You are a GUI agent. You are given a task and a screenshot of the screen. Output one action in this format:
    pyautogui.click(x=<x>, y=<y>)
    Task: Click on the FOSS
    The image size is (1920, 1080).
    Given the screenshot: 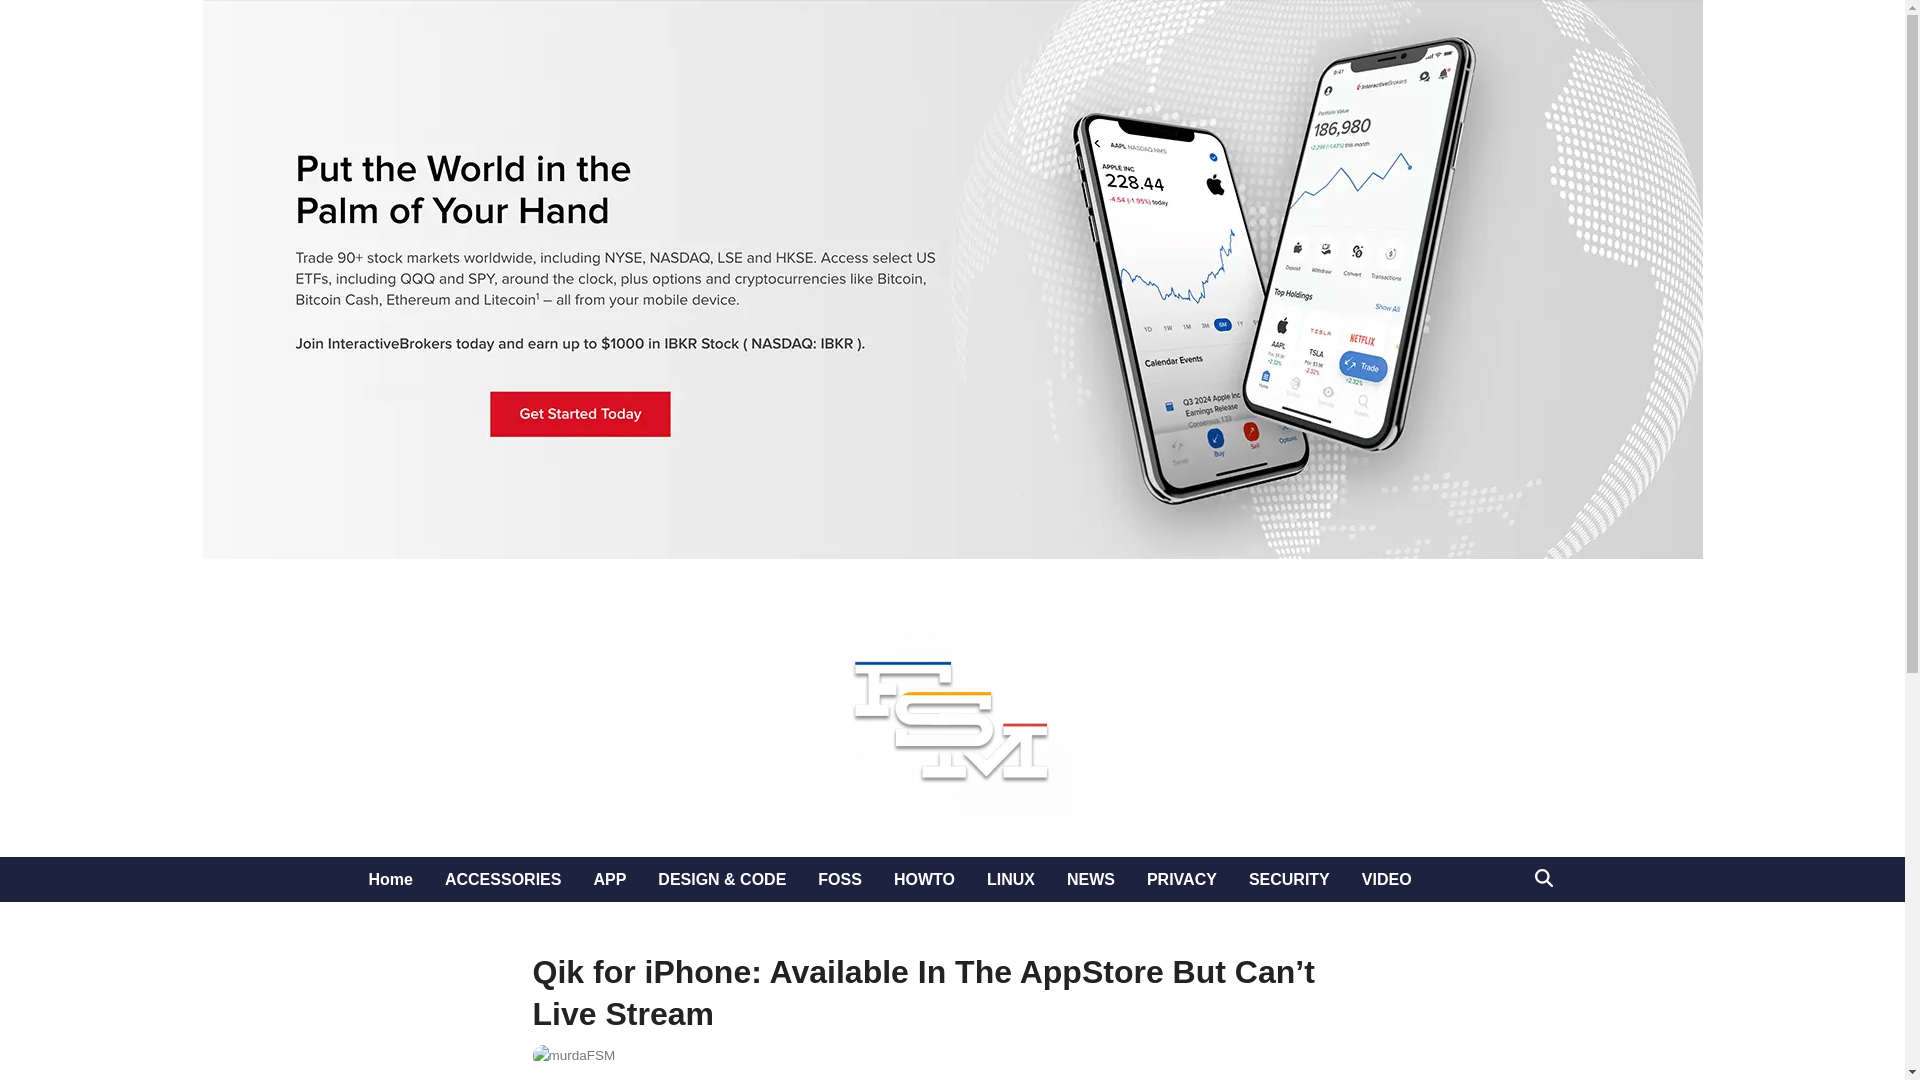 What is the action you would take?
    pyautogui.click(x=840, y=879)
    